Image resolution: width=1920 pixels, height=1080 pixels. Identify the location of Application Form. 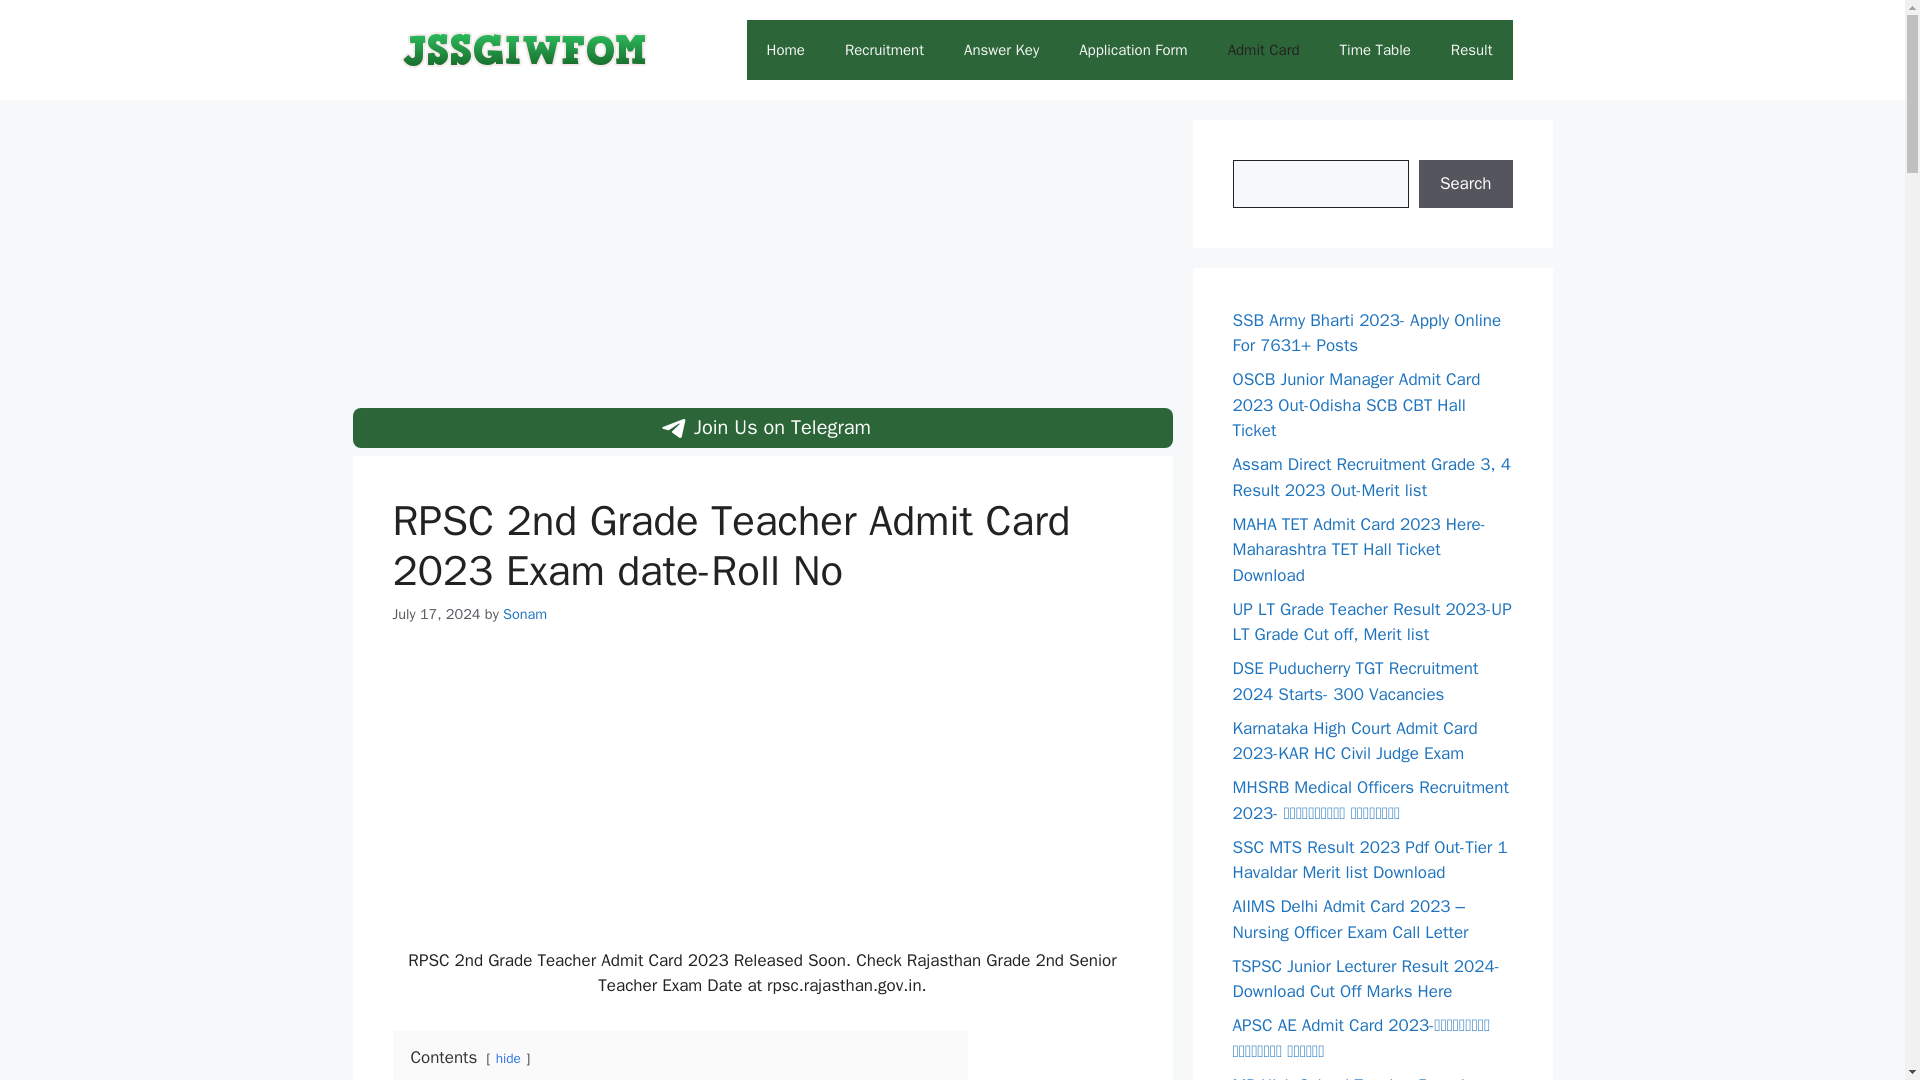
(1133, 50).